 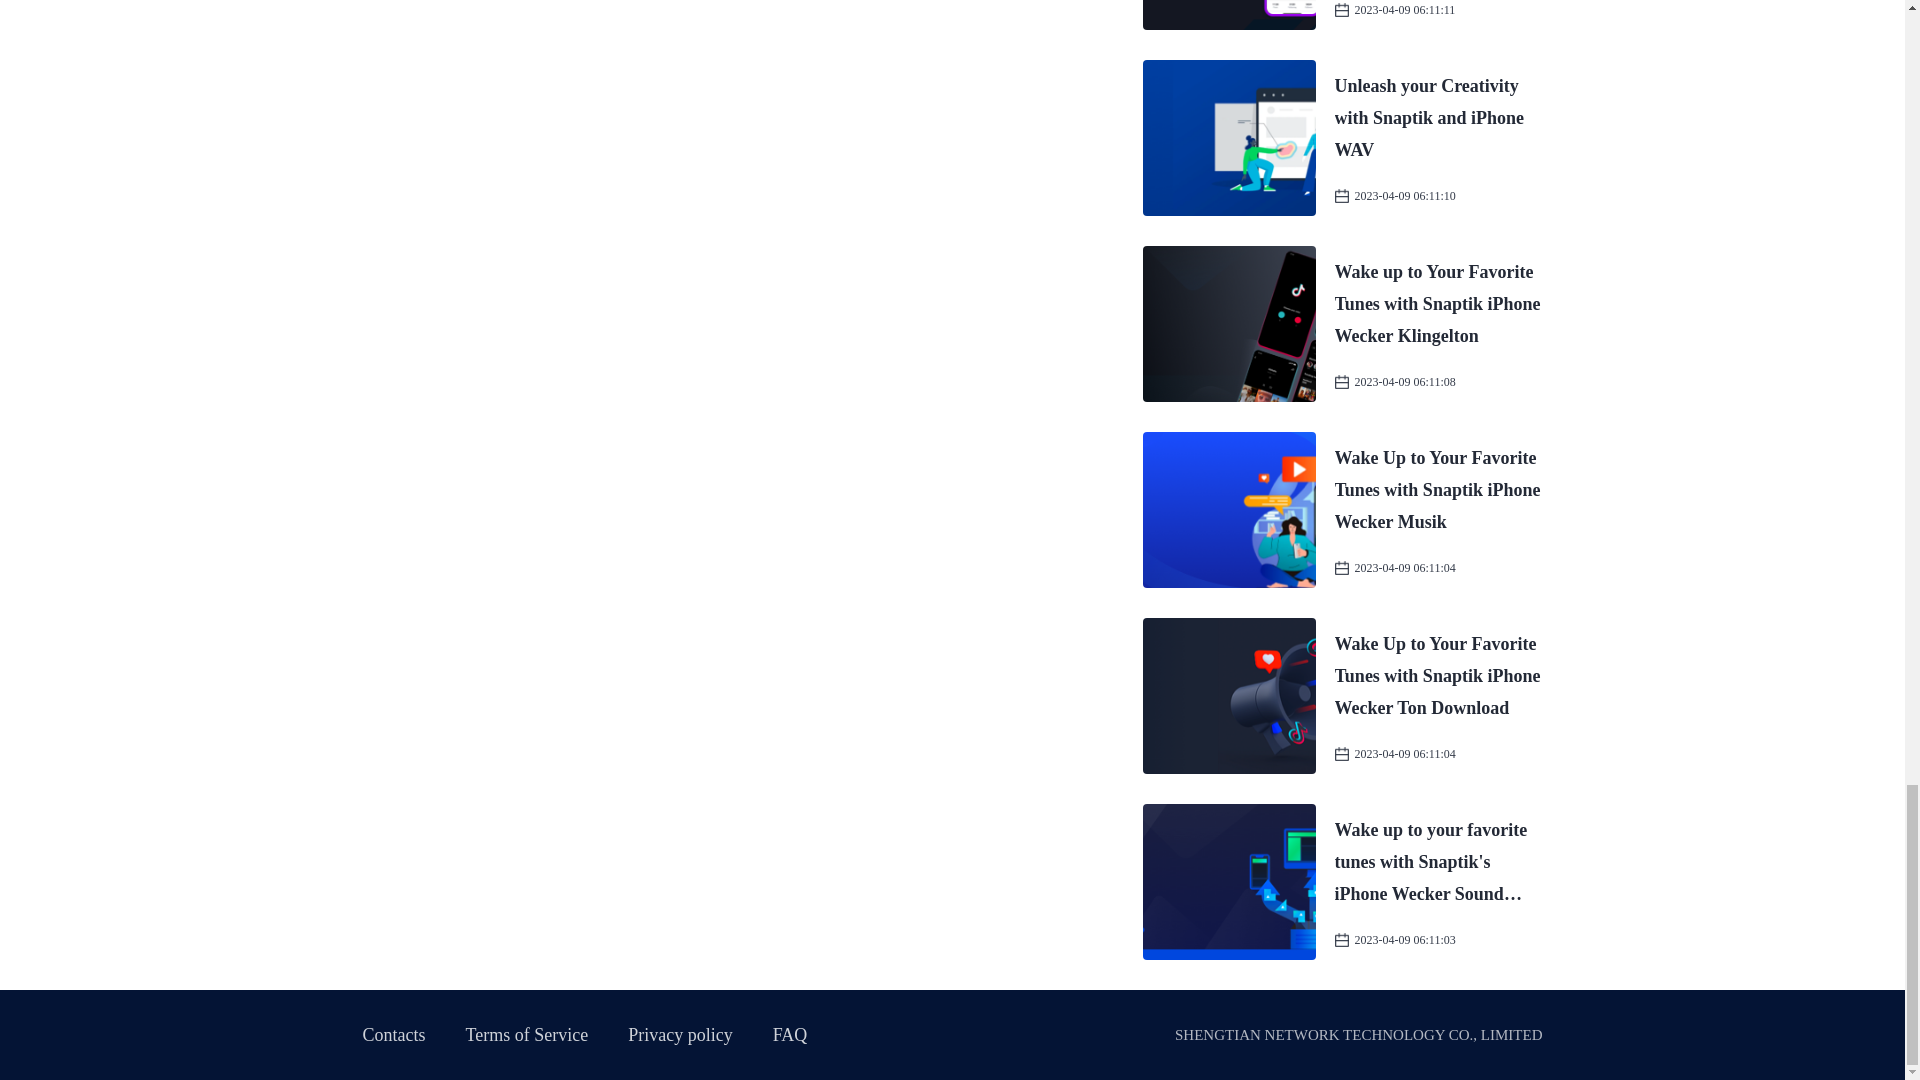 I want to click on Terms of Service, so click(x=528, y=1034).